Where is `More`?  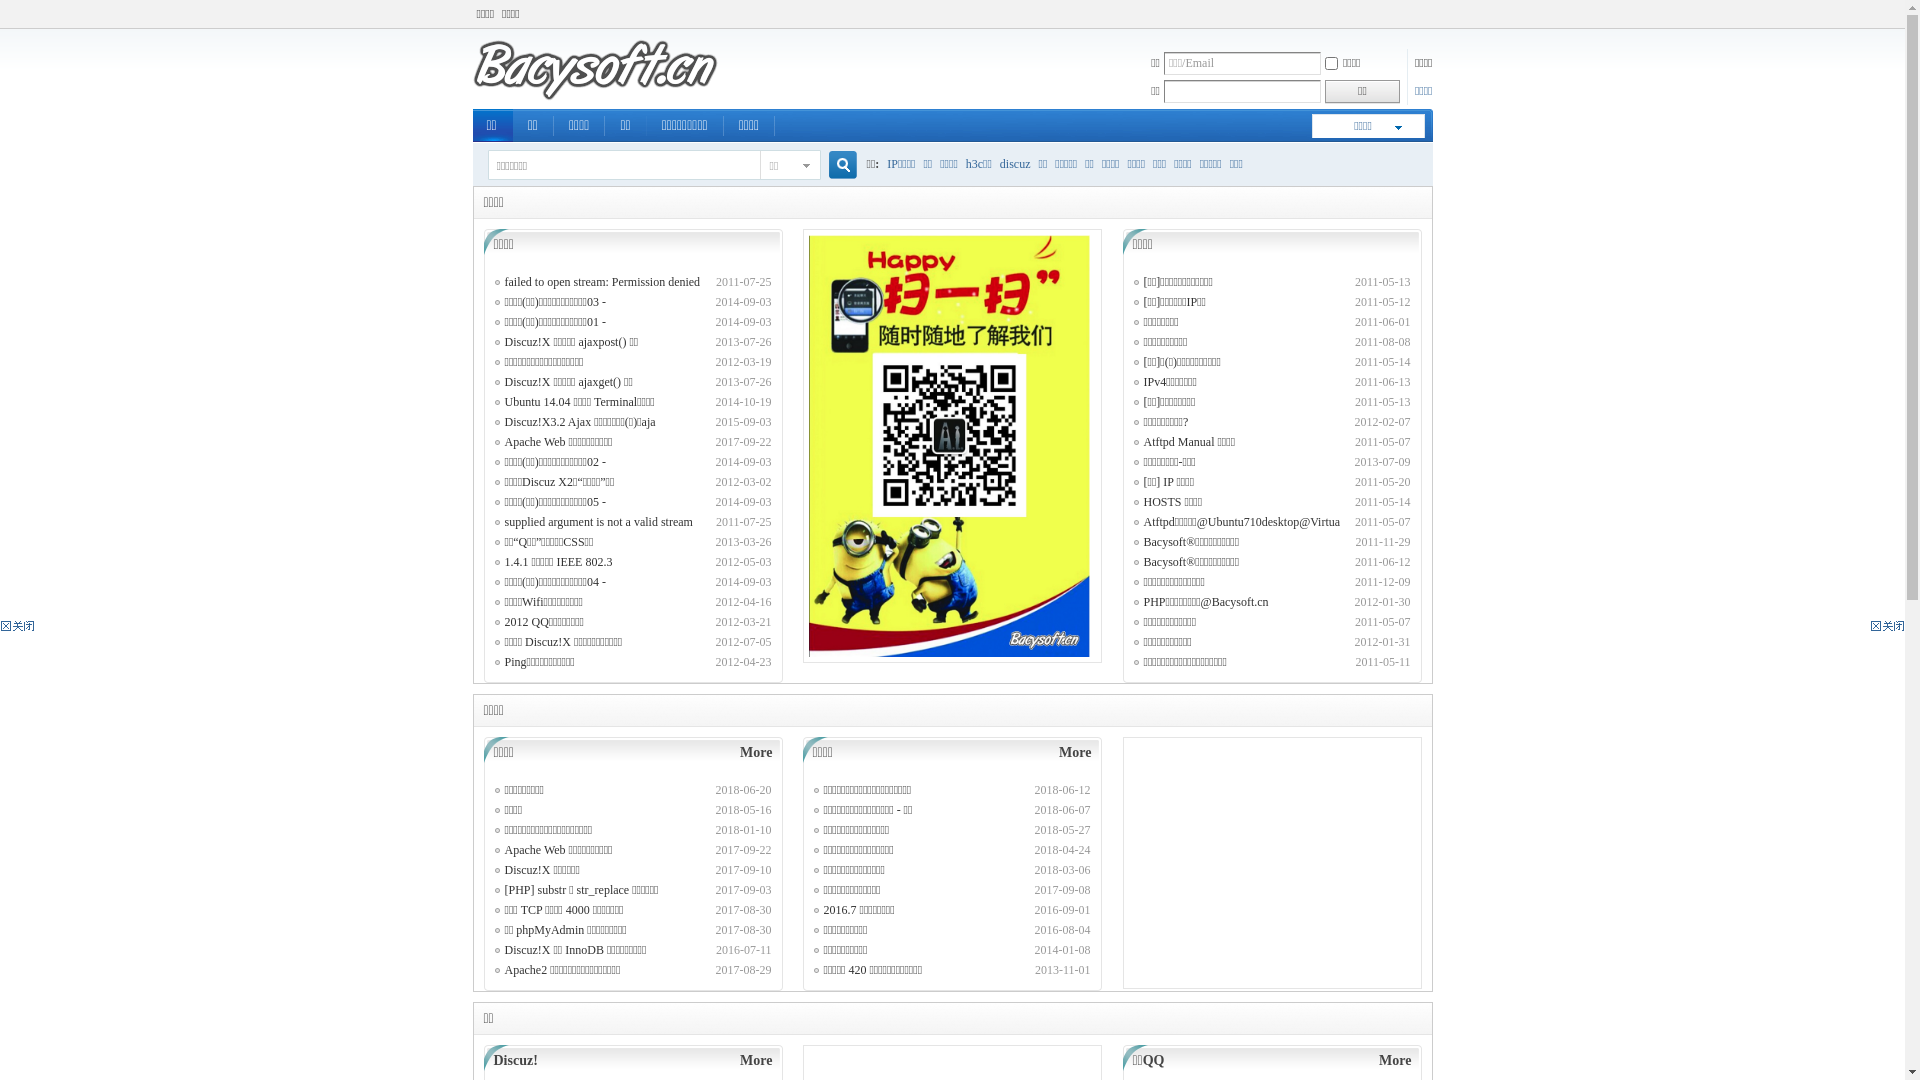
More is located at coordinates (756, 752).